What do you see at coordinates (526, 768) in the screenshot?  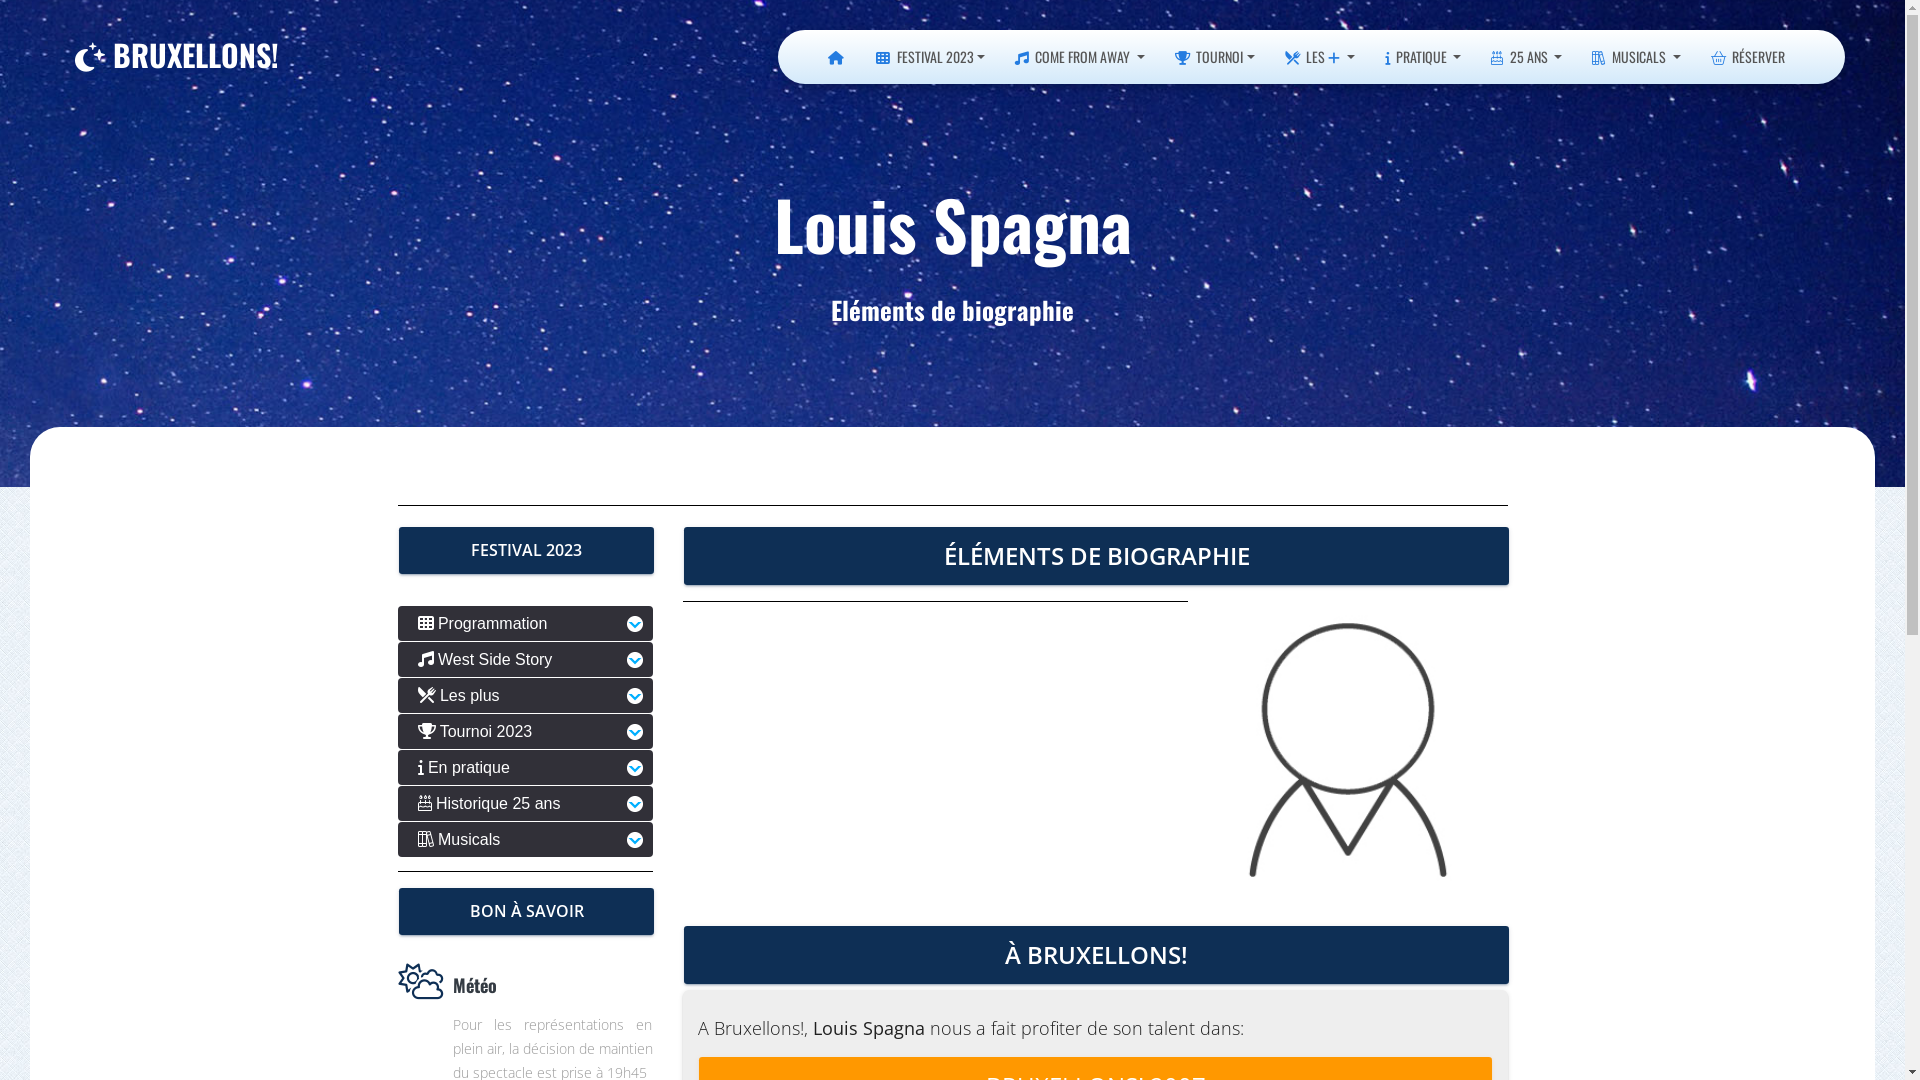 I see `En pratique` at bounding box center [526, 768].